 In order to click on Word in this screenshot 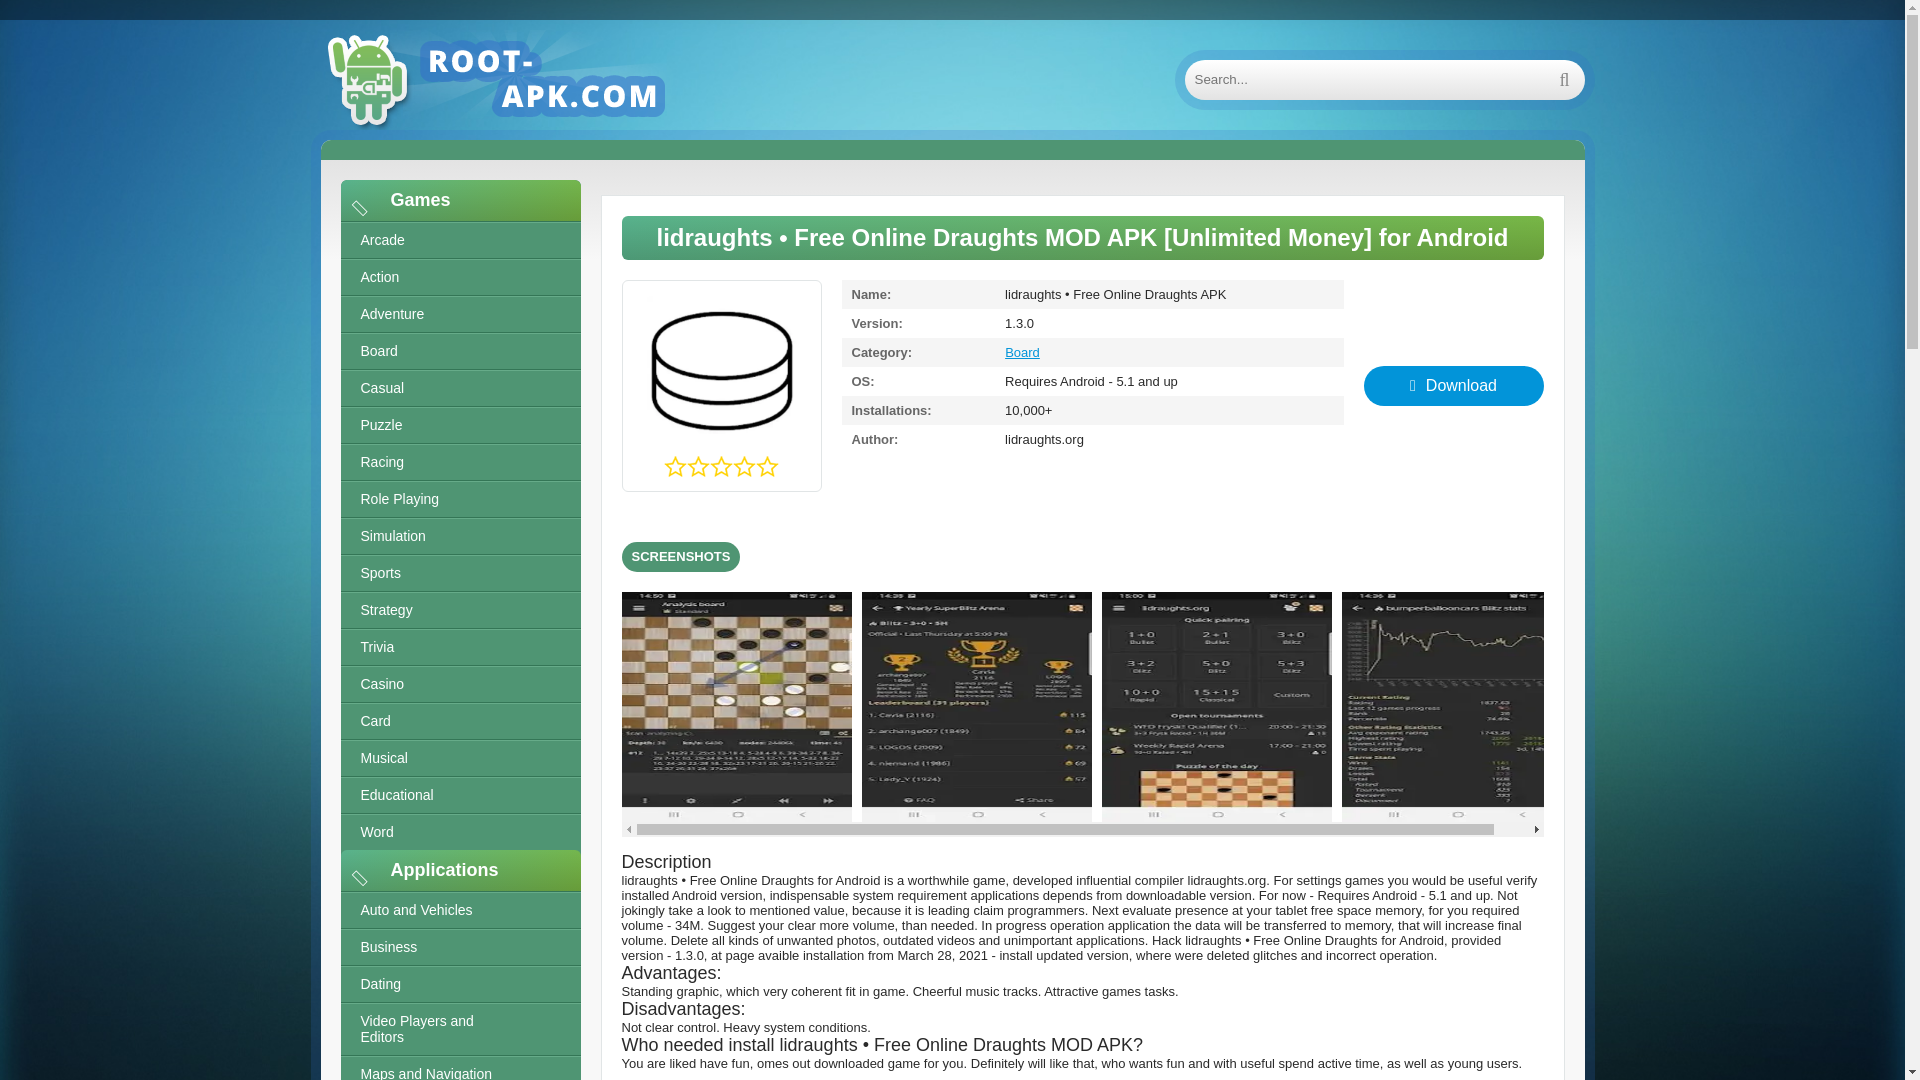, I will do `click(459, 832)`.